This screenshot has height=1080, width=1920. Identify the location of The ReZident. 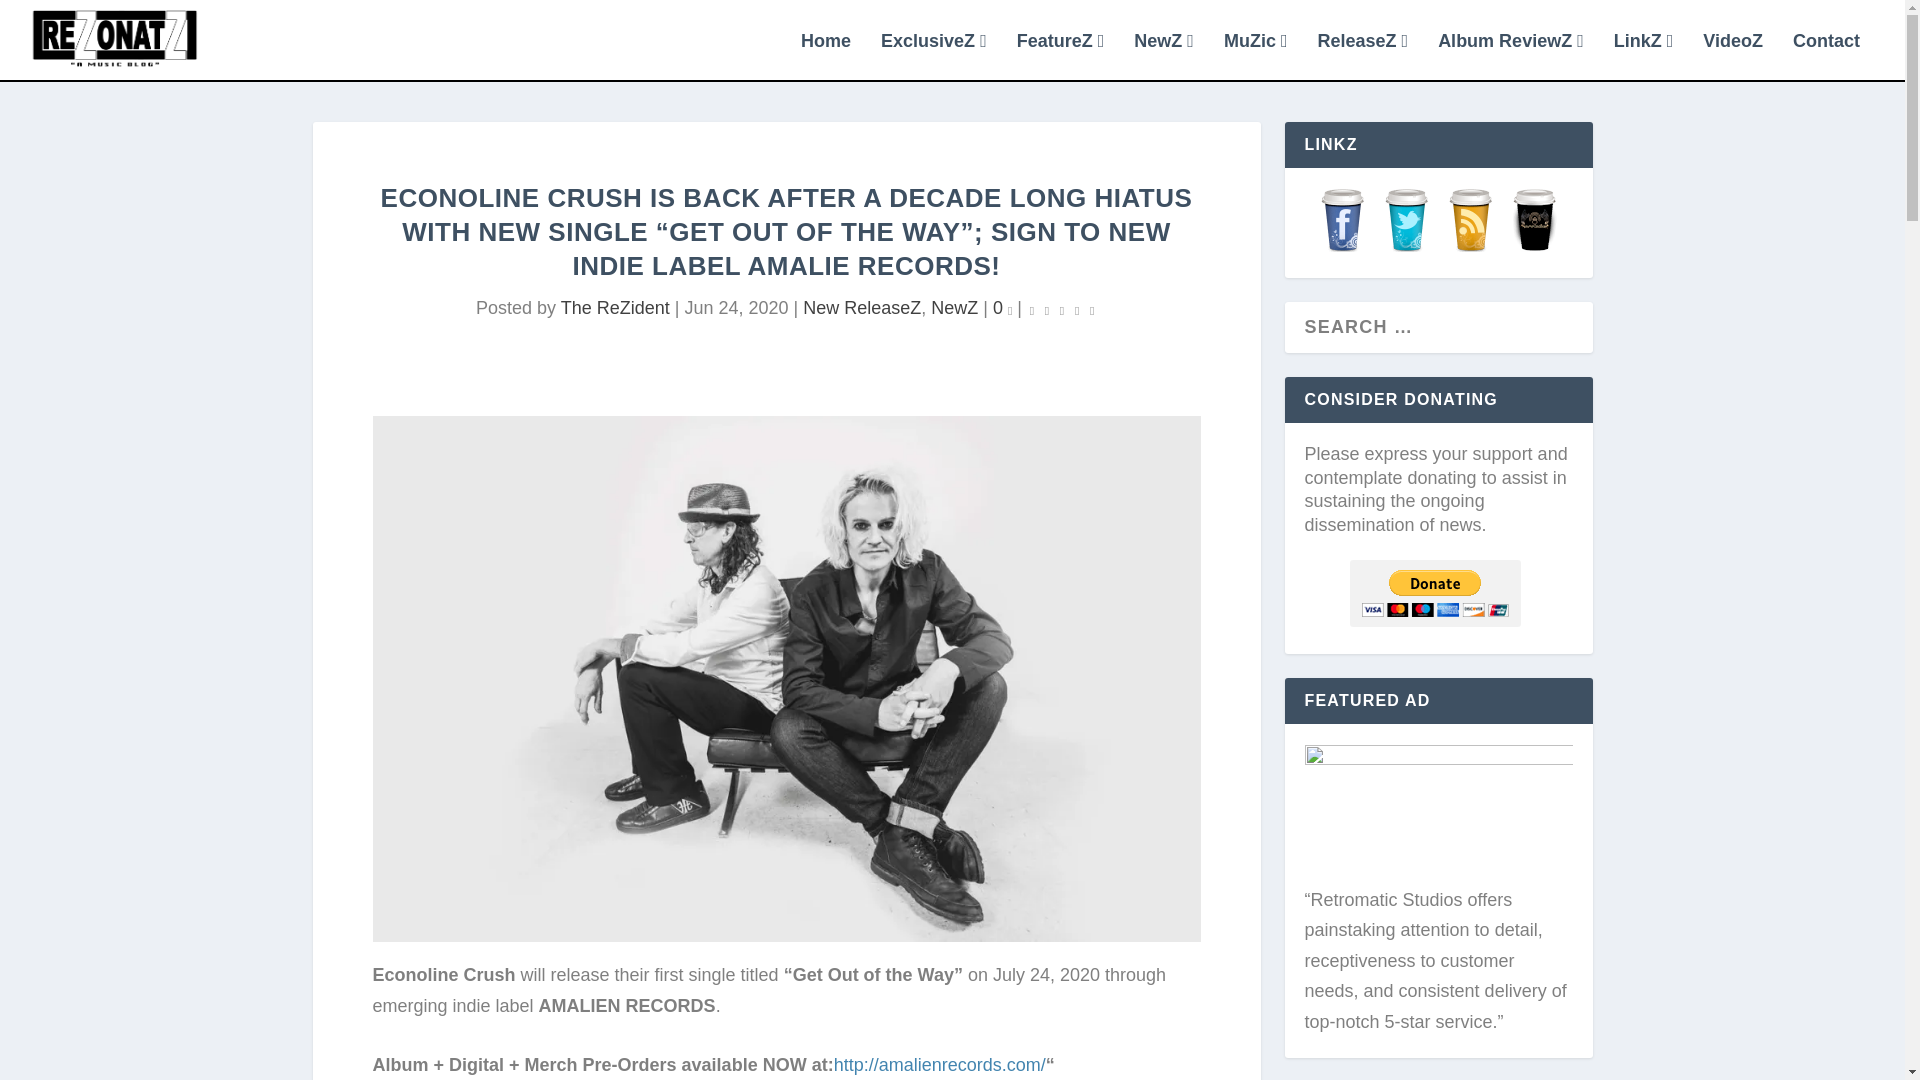
(615, 308).